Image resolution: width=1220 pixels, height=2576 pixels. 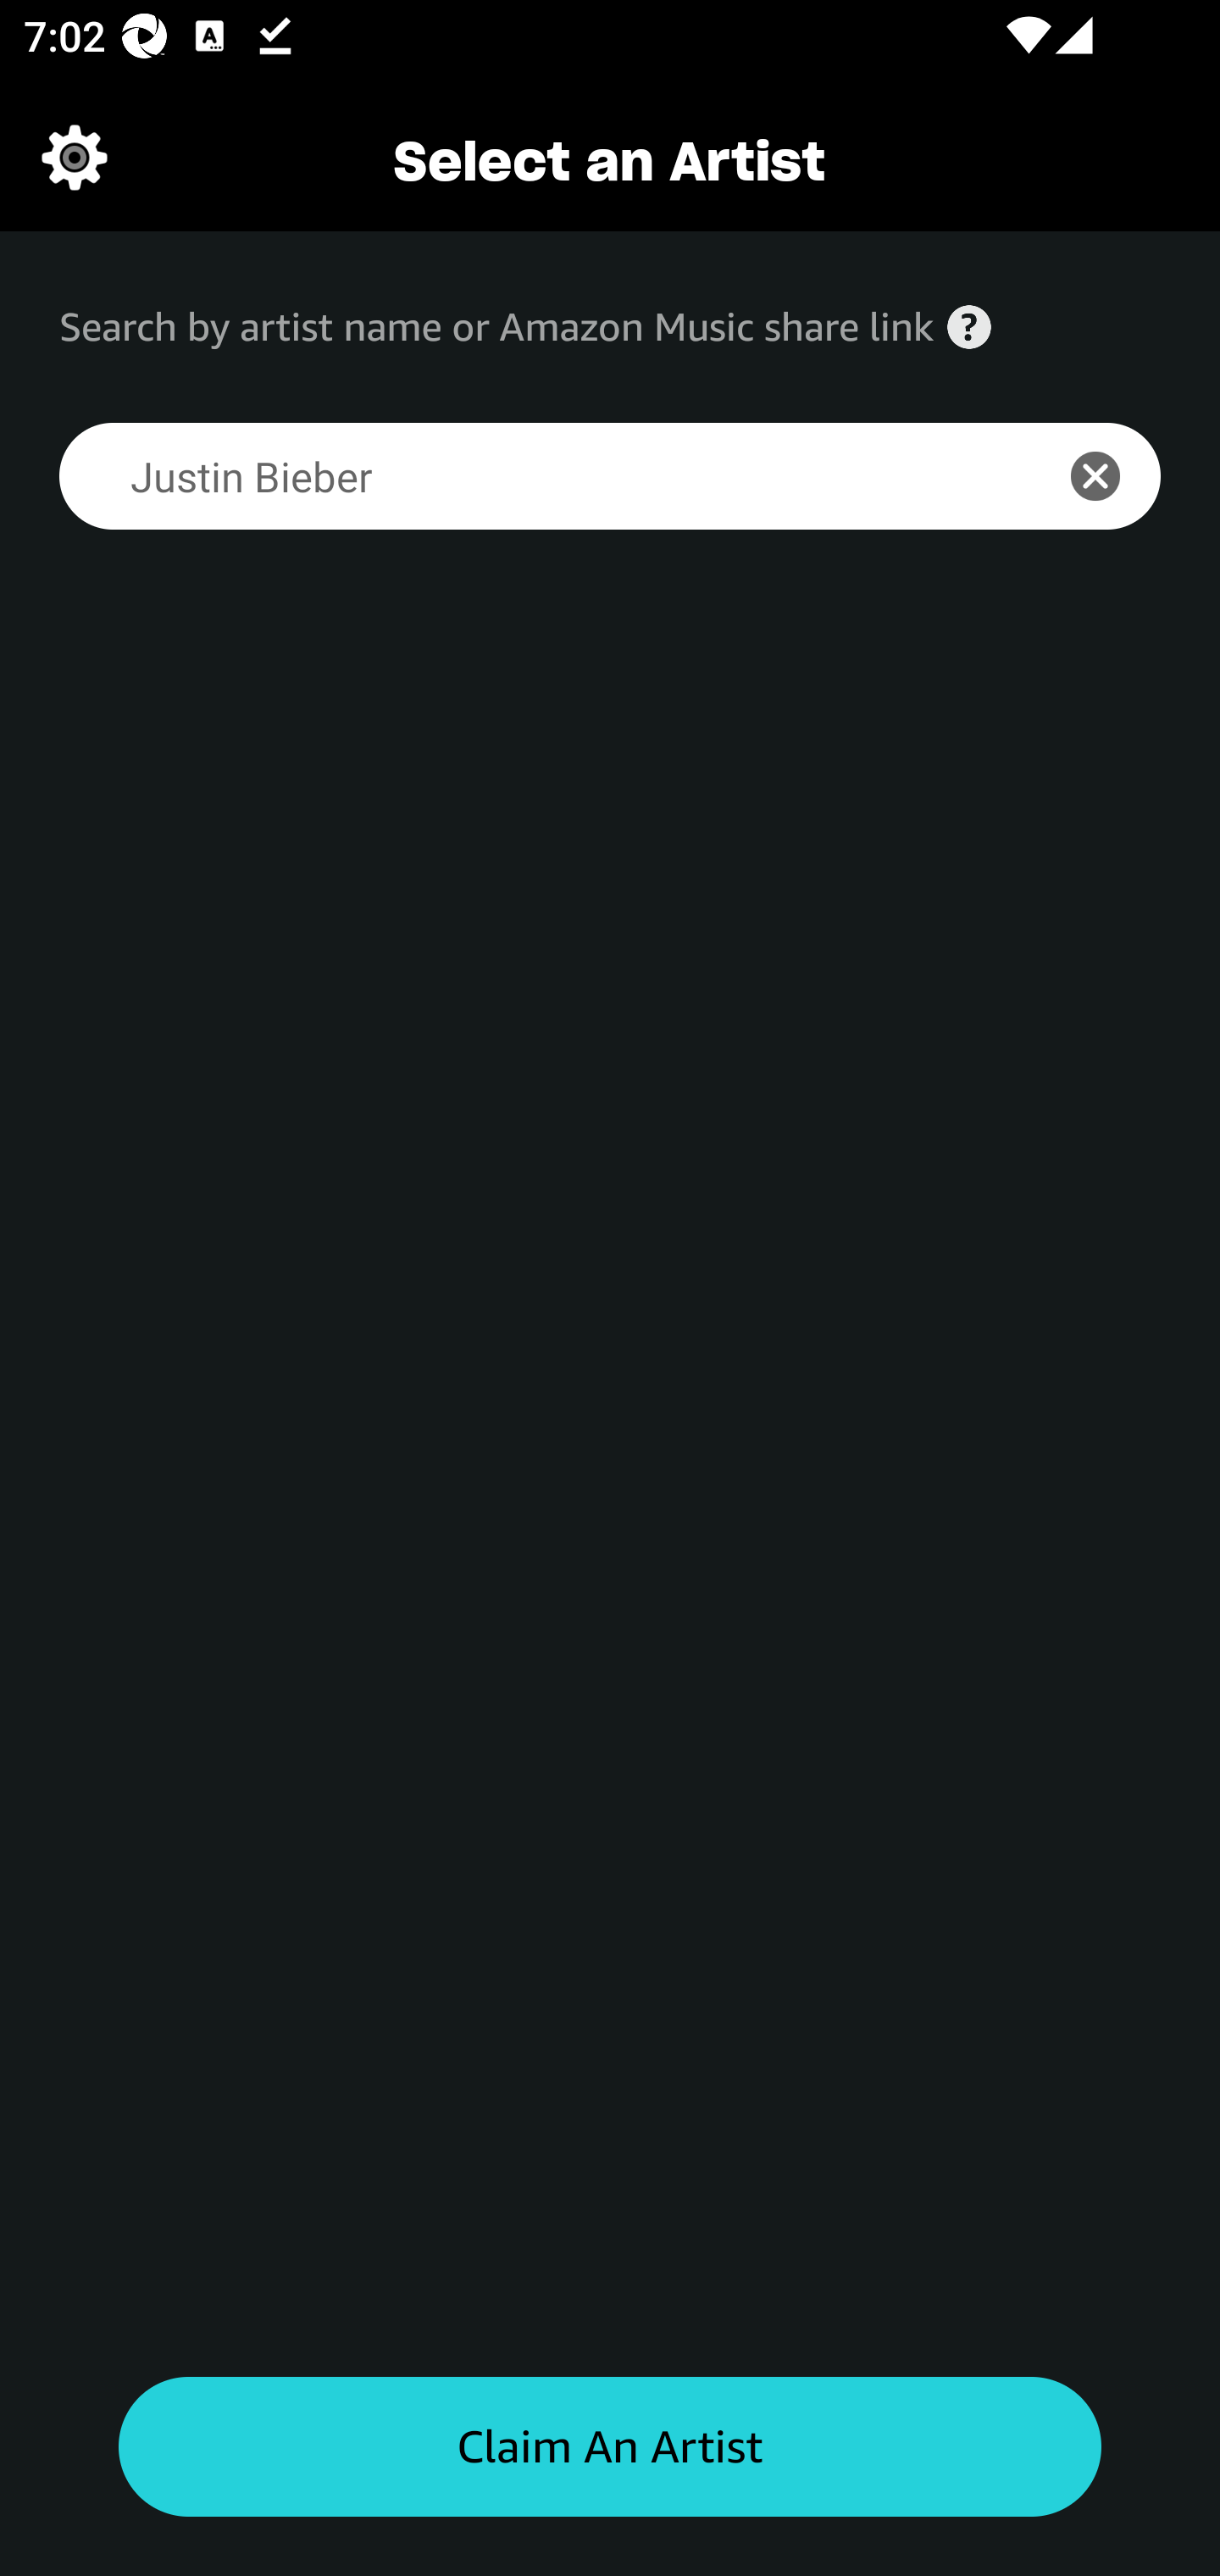 What do you see at coordinates (969, 327) in the screenshot?
I see `Help  icon` at bounding box center [969, 327].